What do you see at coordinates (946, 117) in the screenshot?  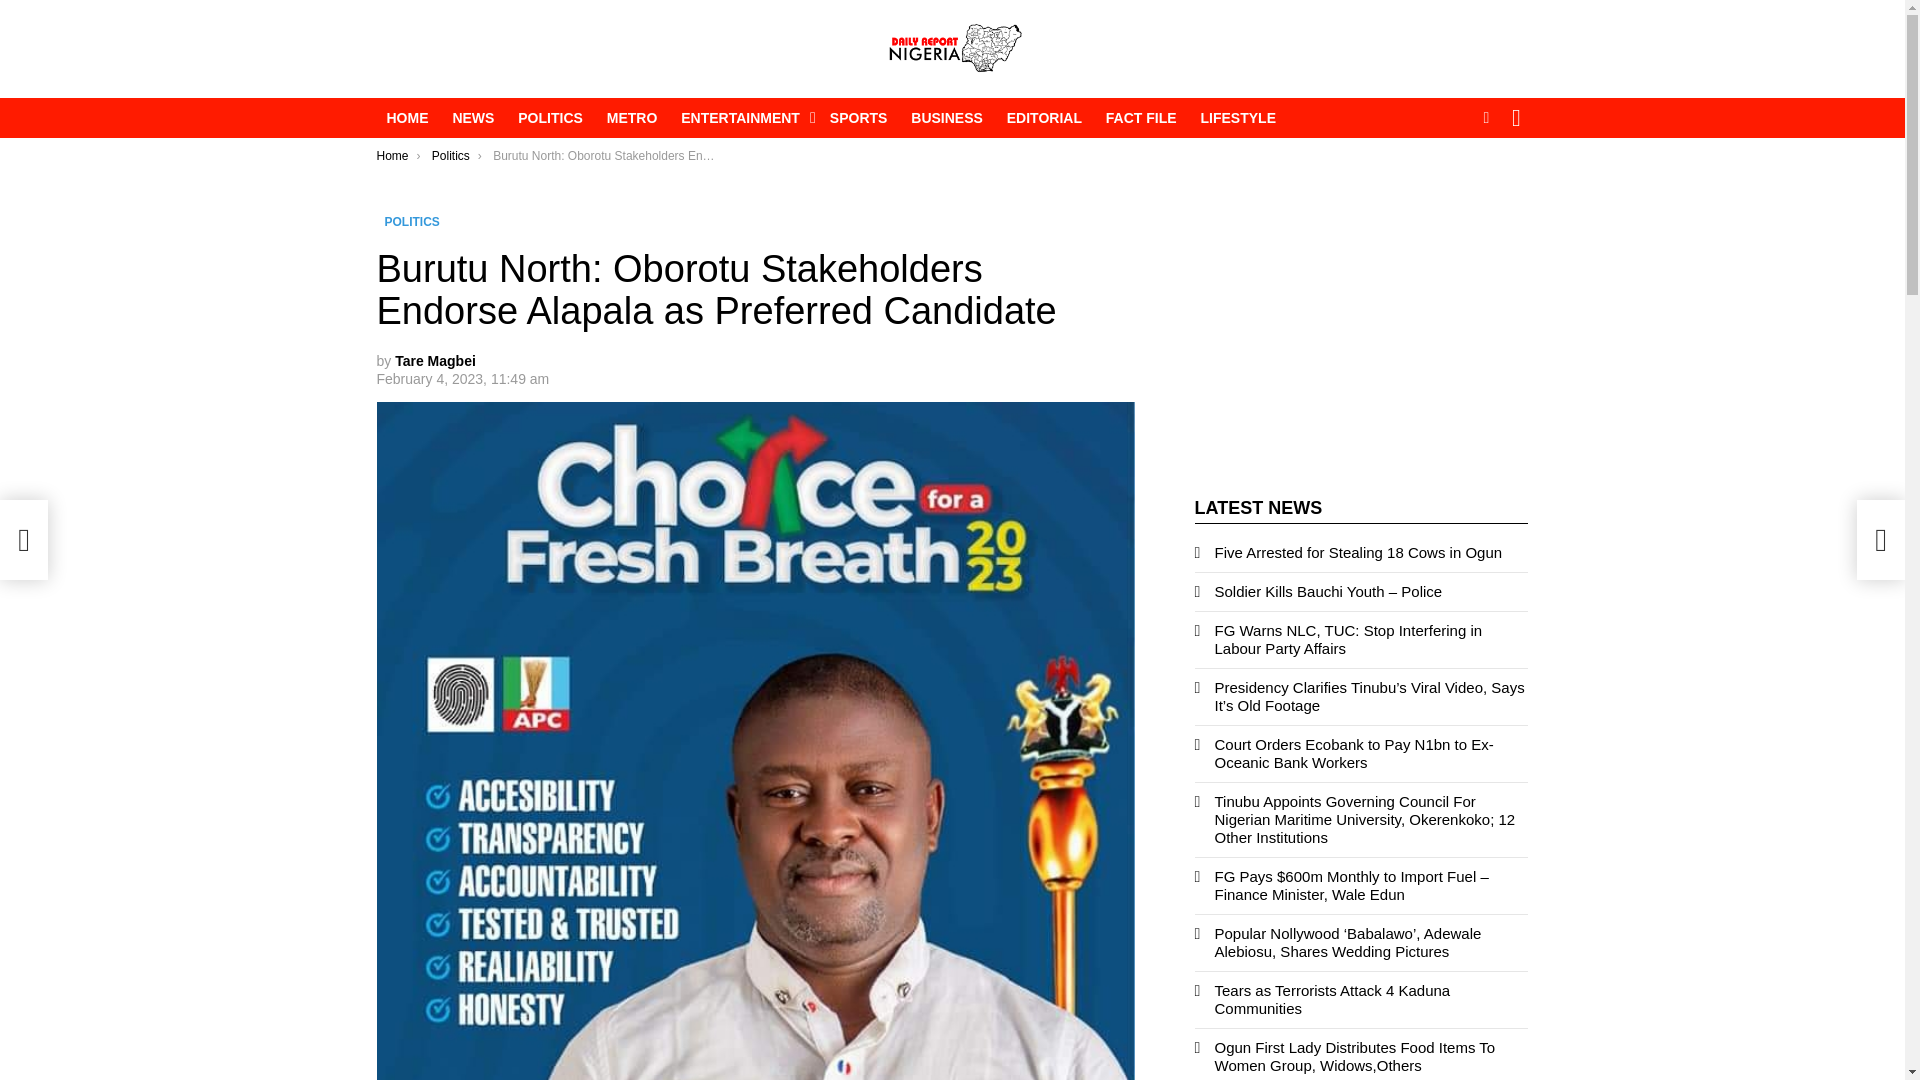 I see `BUSINESS` at bounding box center [946, 117].